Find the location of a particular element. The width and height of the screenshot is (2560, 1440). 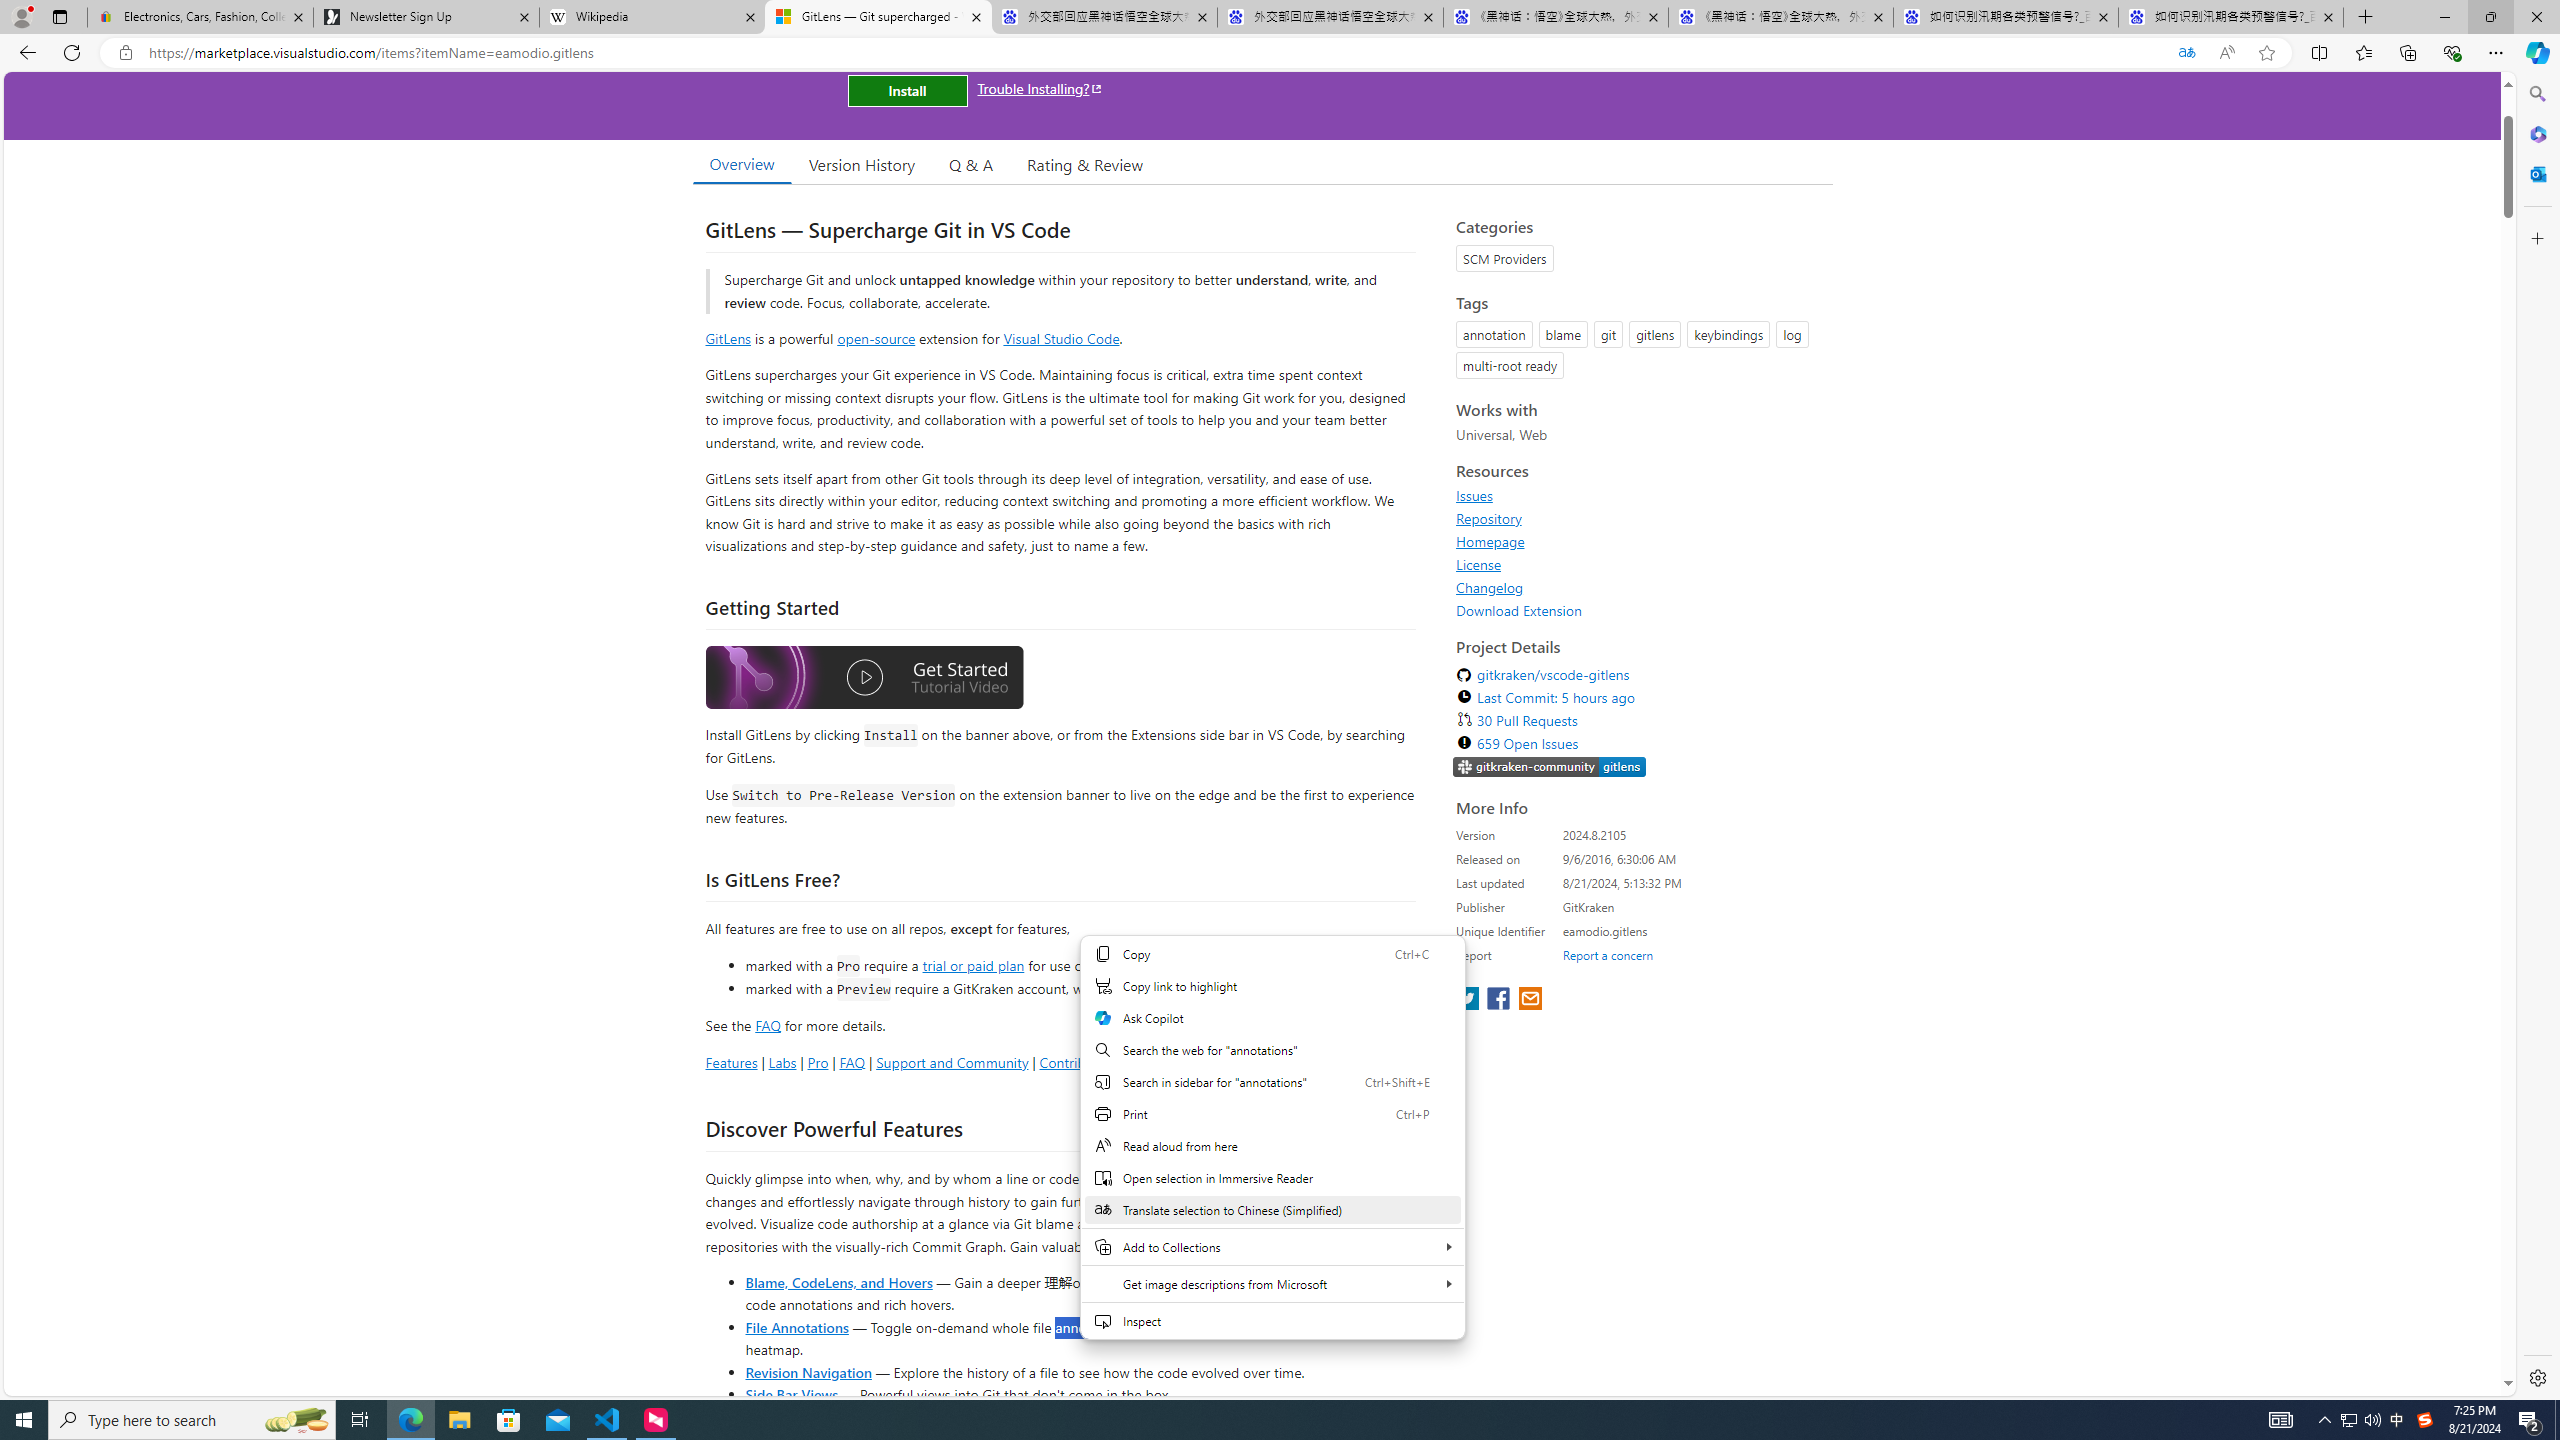

Download Extension is located at coordinates (1519, 610).